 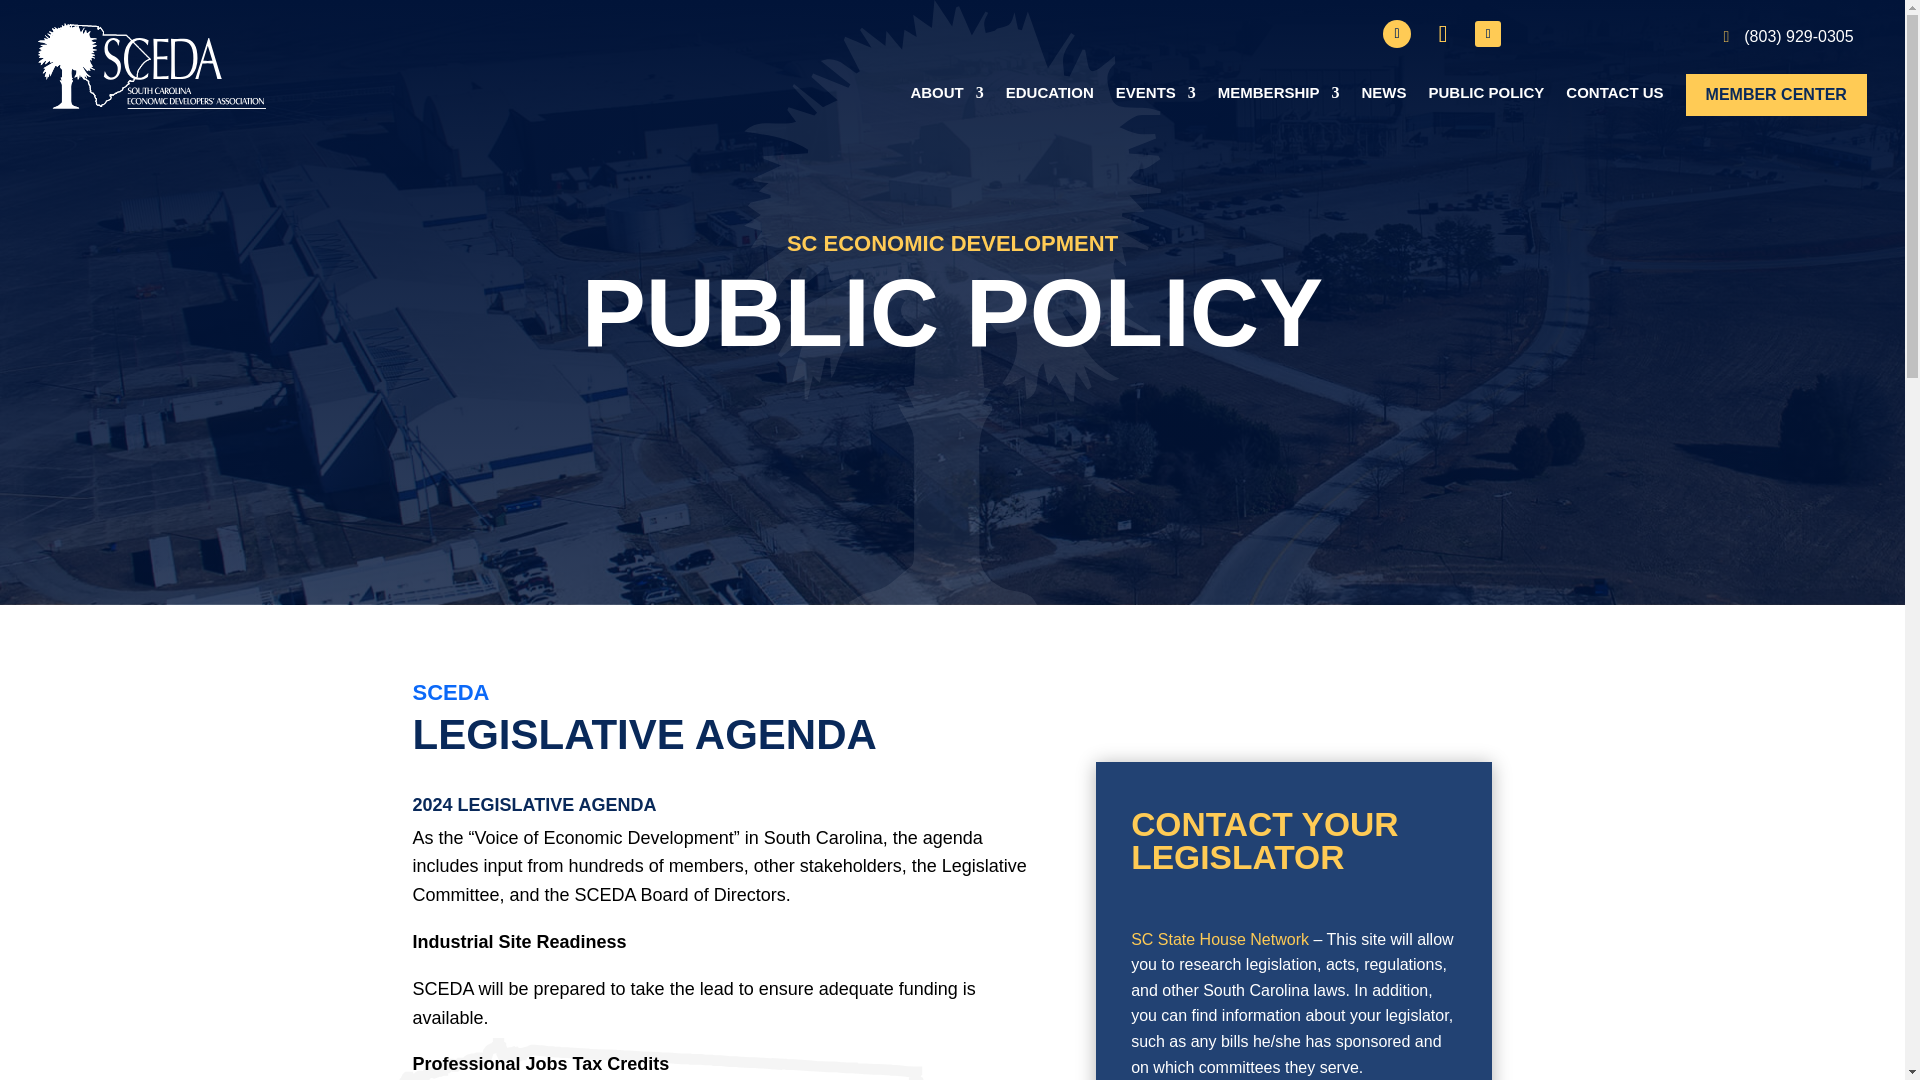 What do you see at coordinates (1488, 34) in the screenshot?
I see `Follow on LinkedIn` at bounding box center [1488, 34].